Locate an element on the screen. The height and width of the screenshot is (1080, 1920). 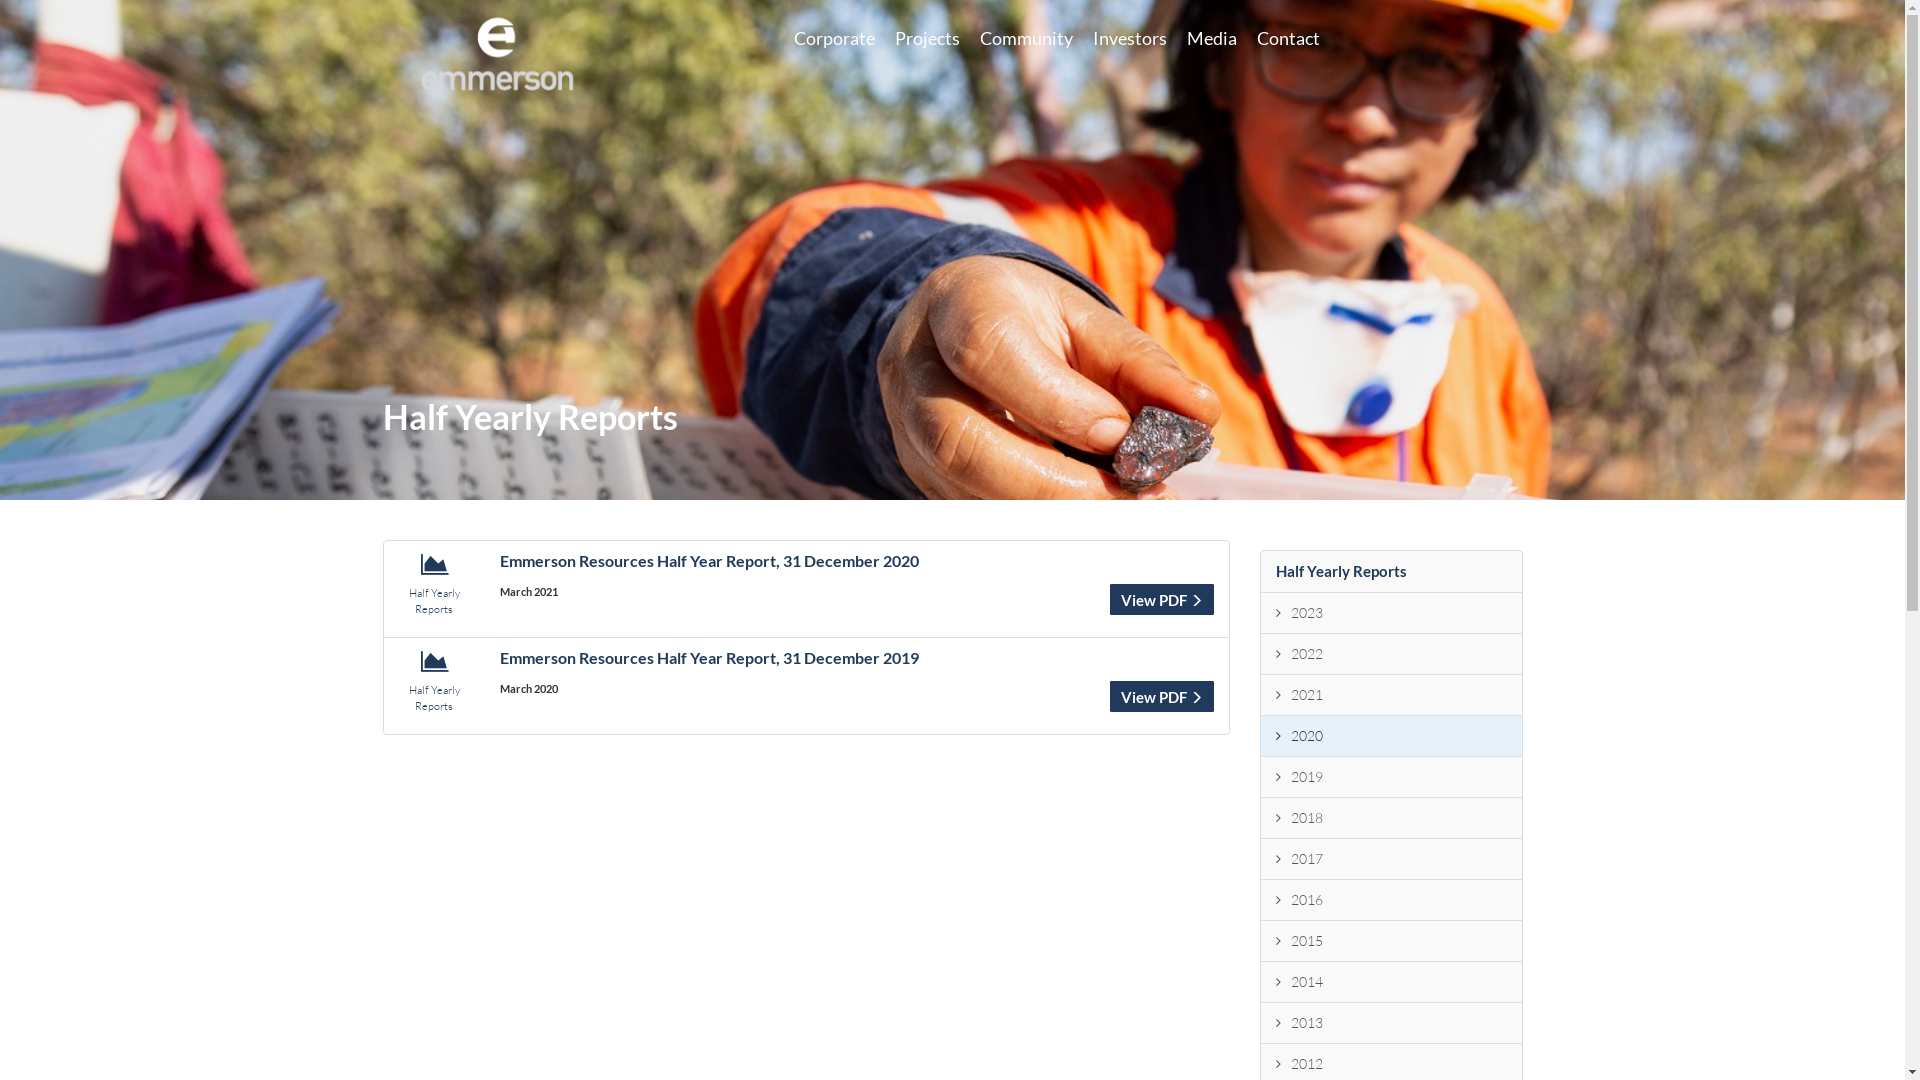
2021 is located at coordinates (1392, 695).